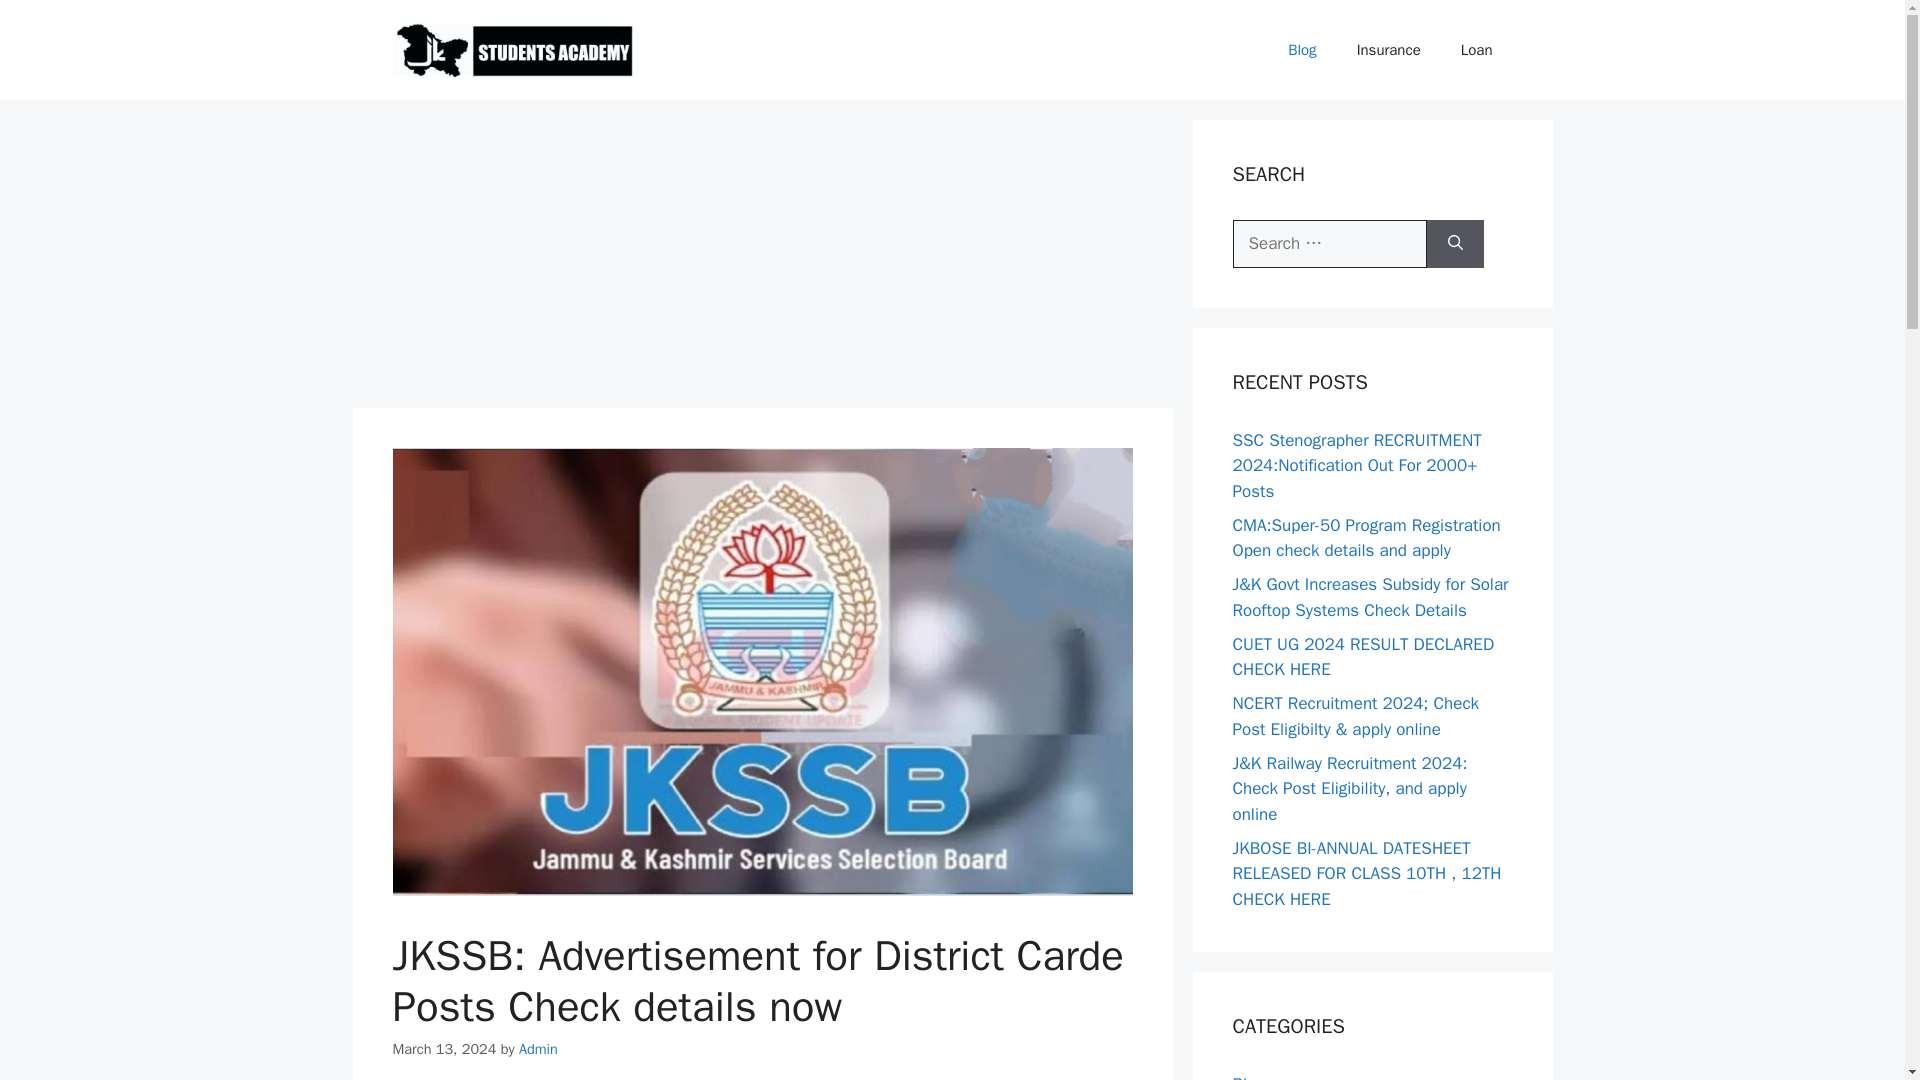  Describe the element at coordinates (538, 1049) in the screenshot. I see `Admin` at that location.